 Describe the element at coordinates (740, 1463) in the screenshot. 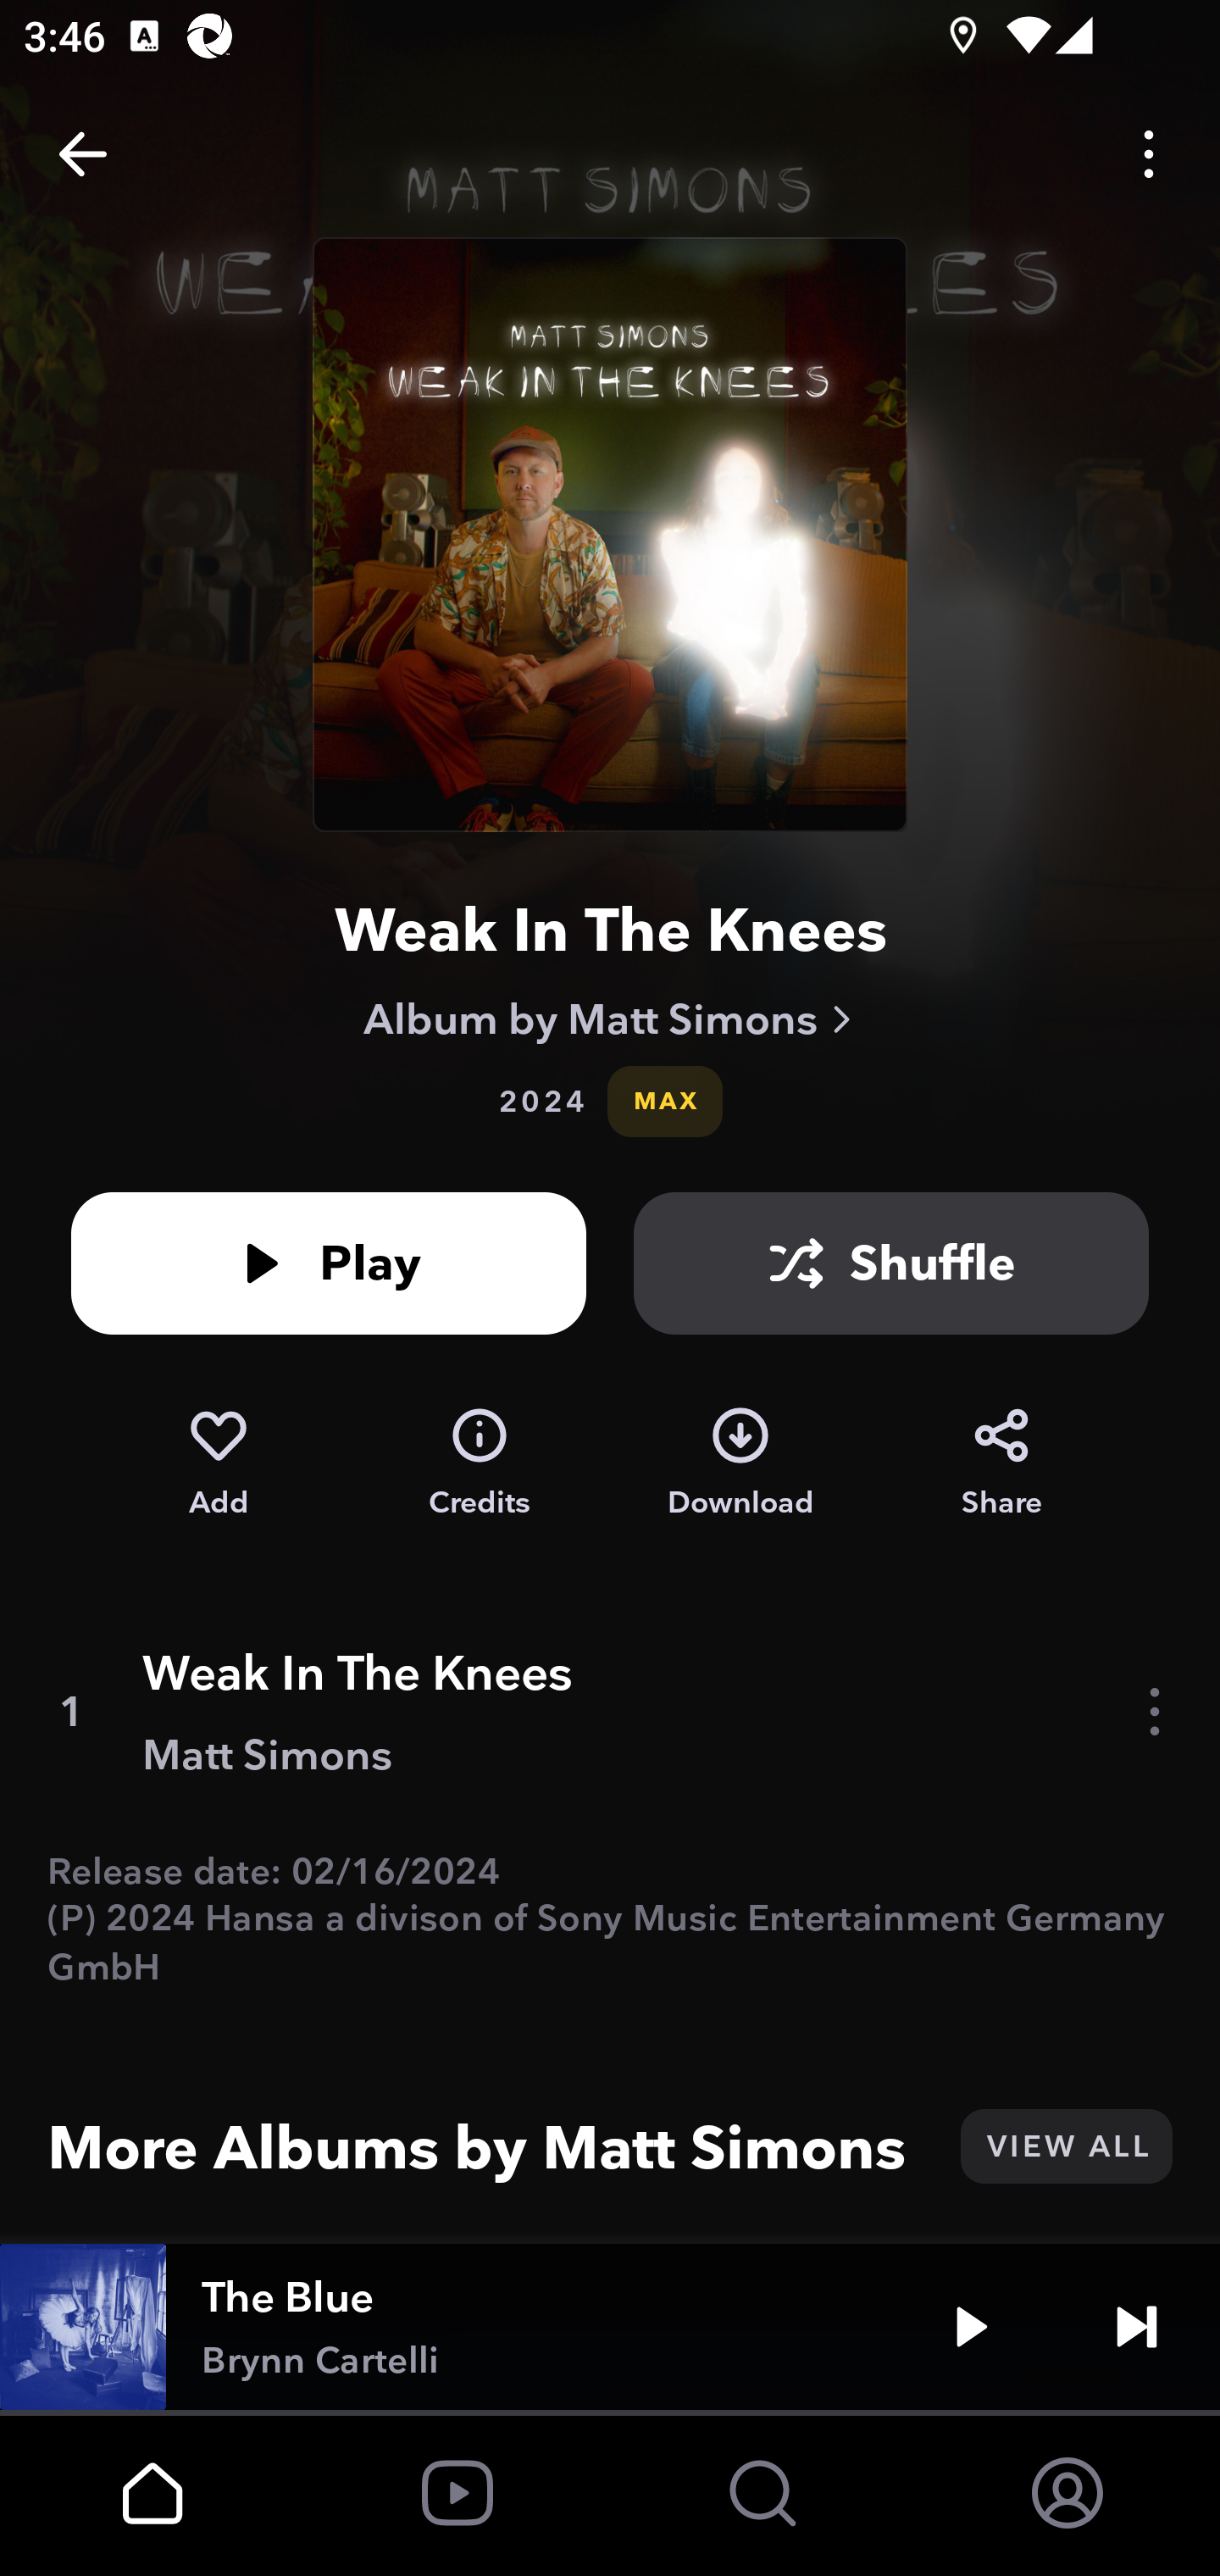

I see `Download` at that location.